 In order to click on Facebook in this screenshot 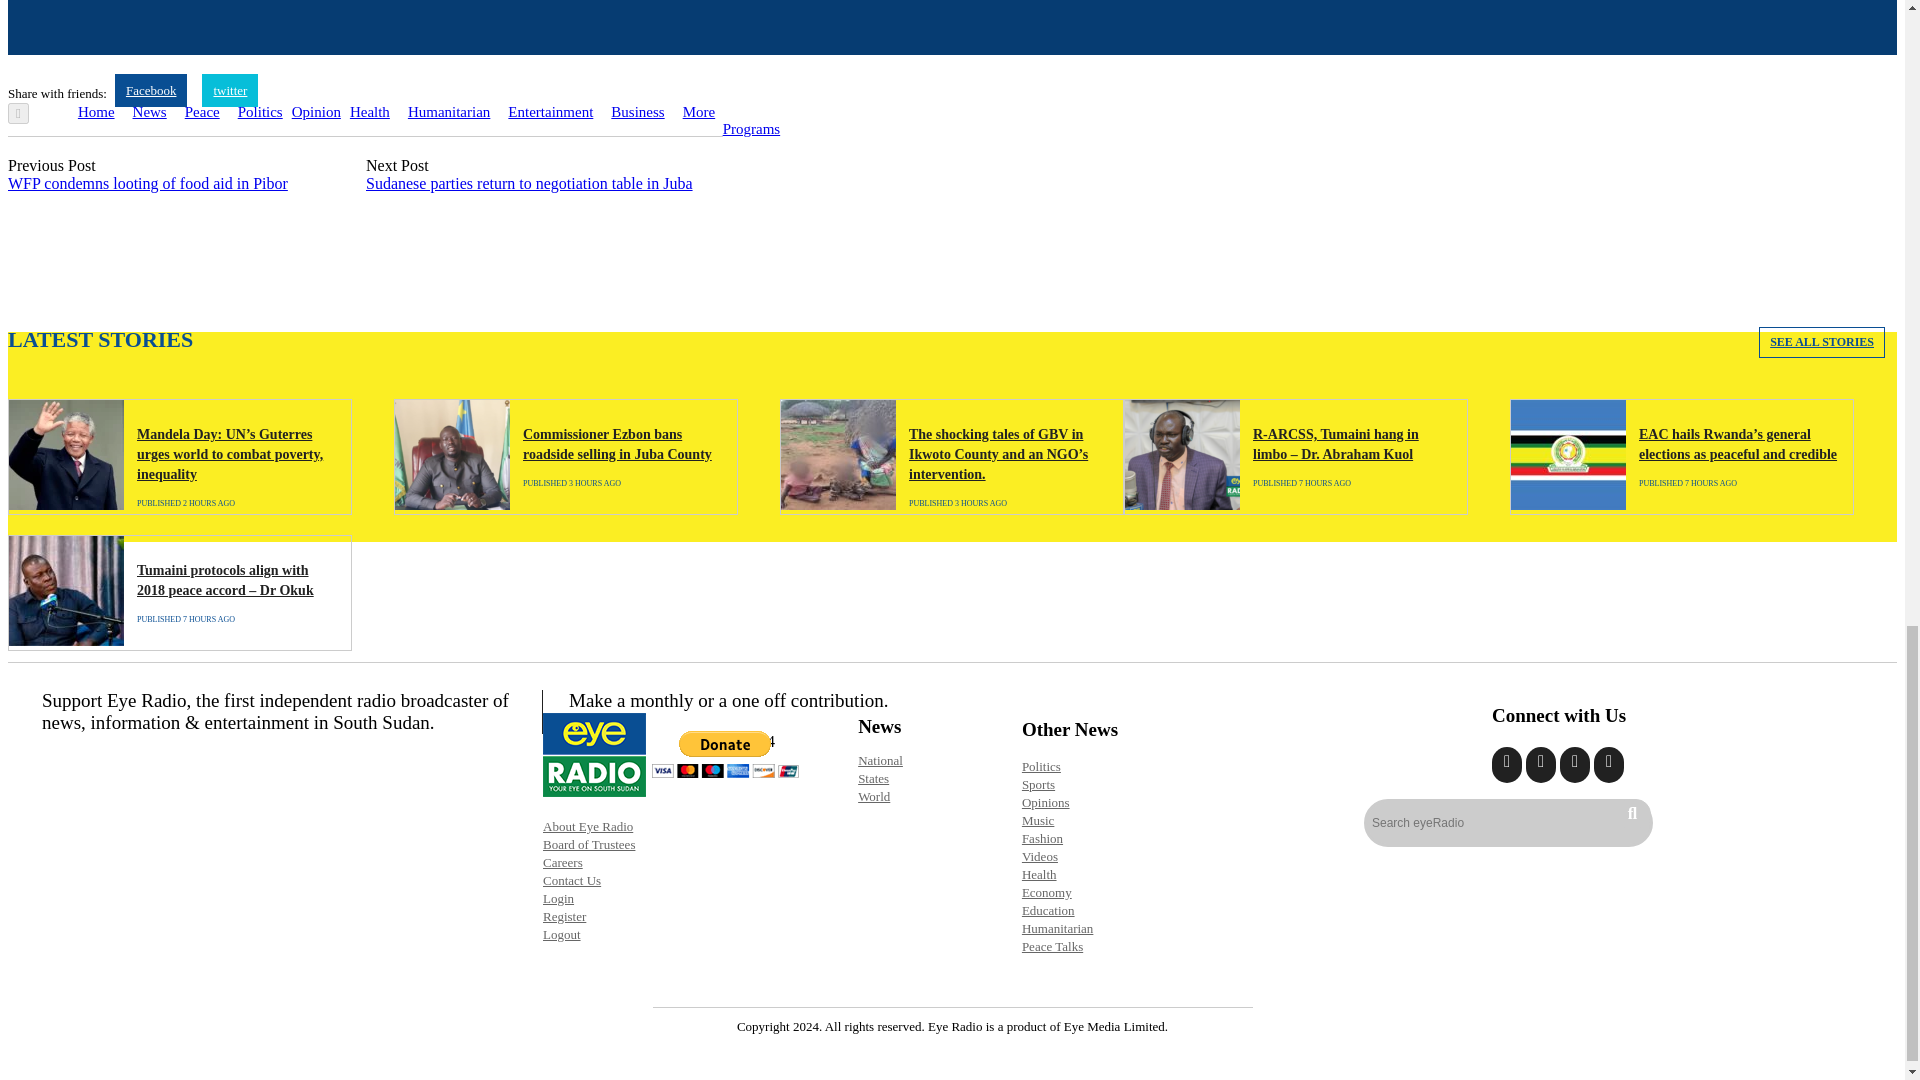, I will do `click(152, 90)`.